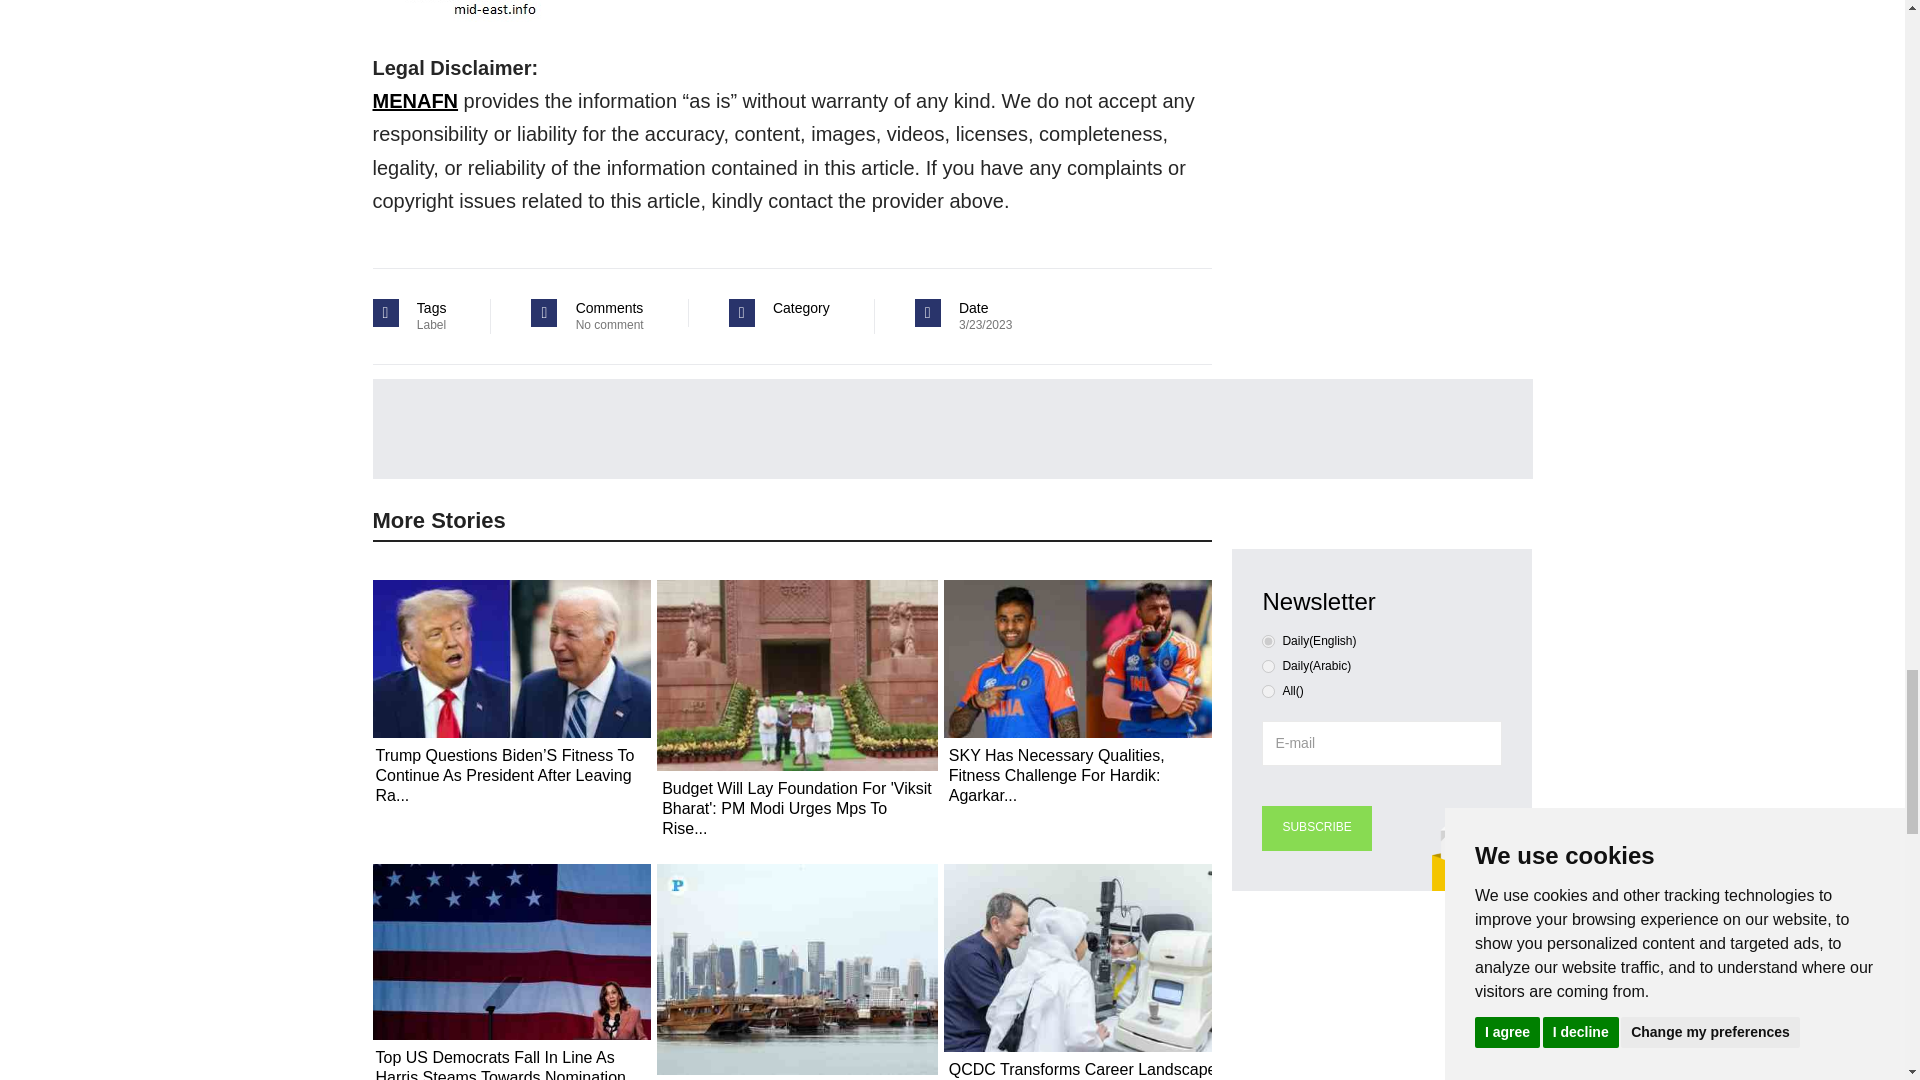 The image size is (1920, 1080). Describe the element at coordinates (1268, 690) in the screenshot. I see `2` at that location.